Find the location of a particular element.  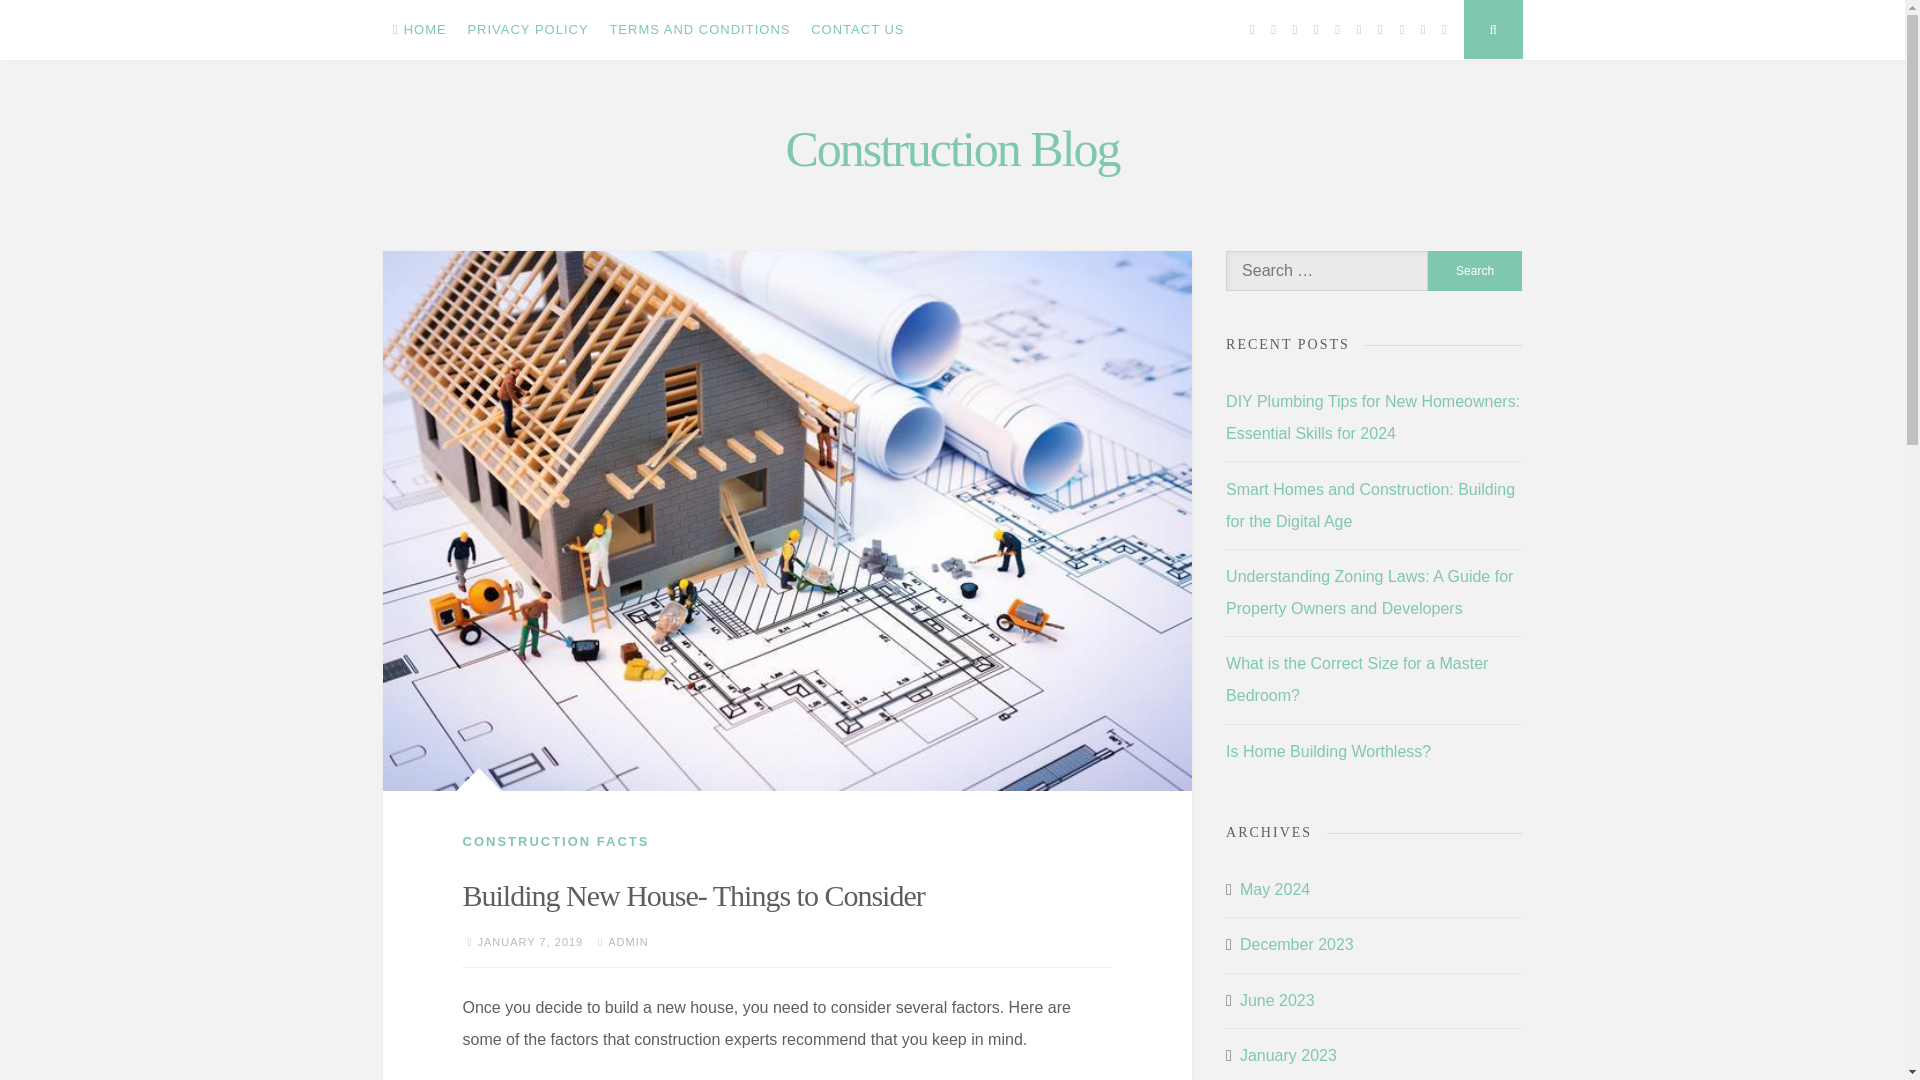

Smart Homes and Construction: Building for the Digital Age is located at coordinates (1370, 505).